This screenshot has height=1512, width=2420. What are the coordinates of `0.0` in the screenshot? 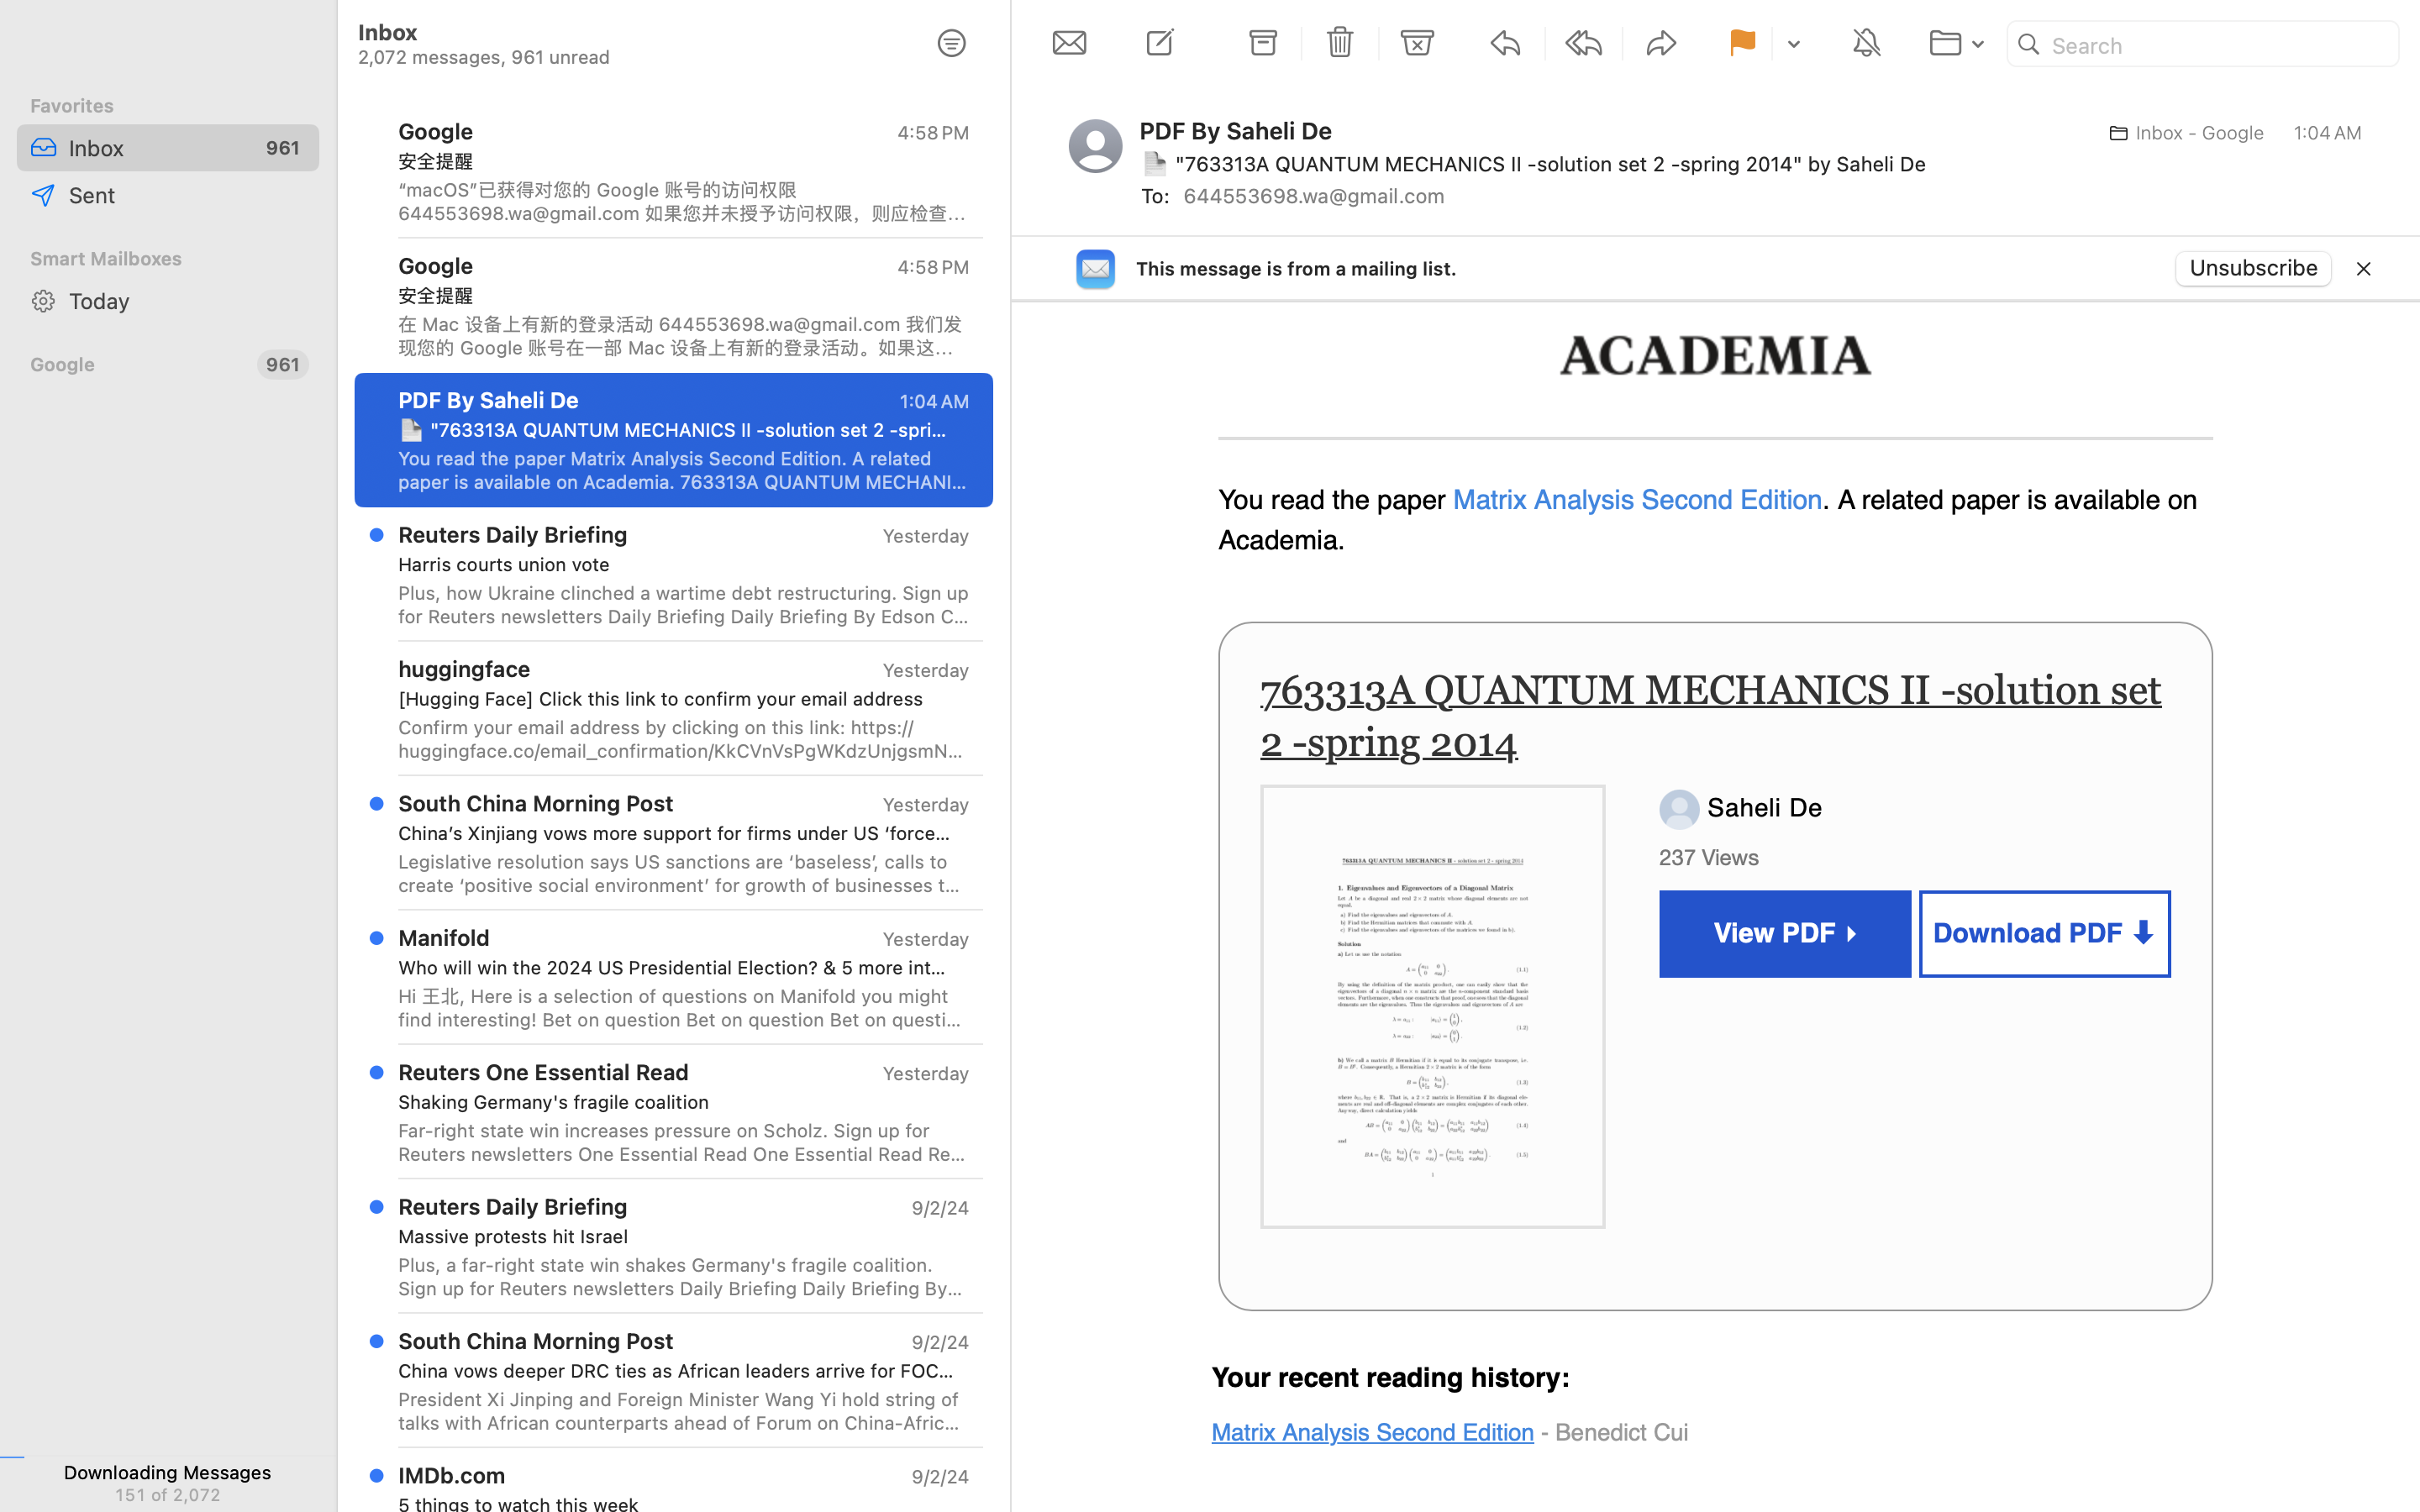 It's located at (1000, 111).